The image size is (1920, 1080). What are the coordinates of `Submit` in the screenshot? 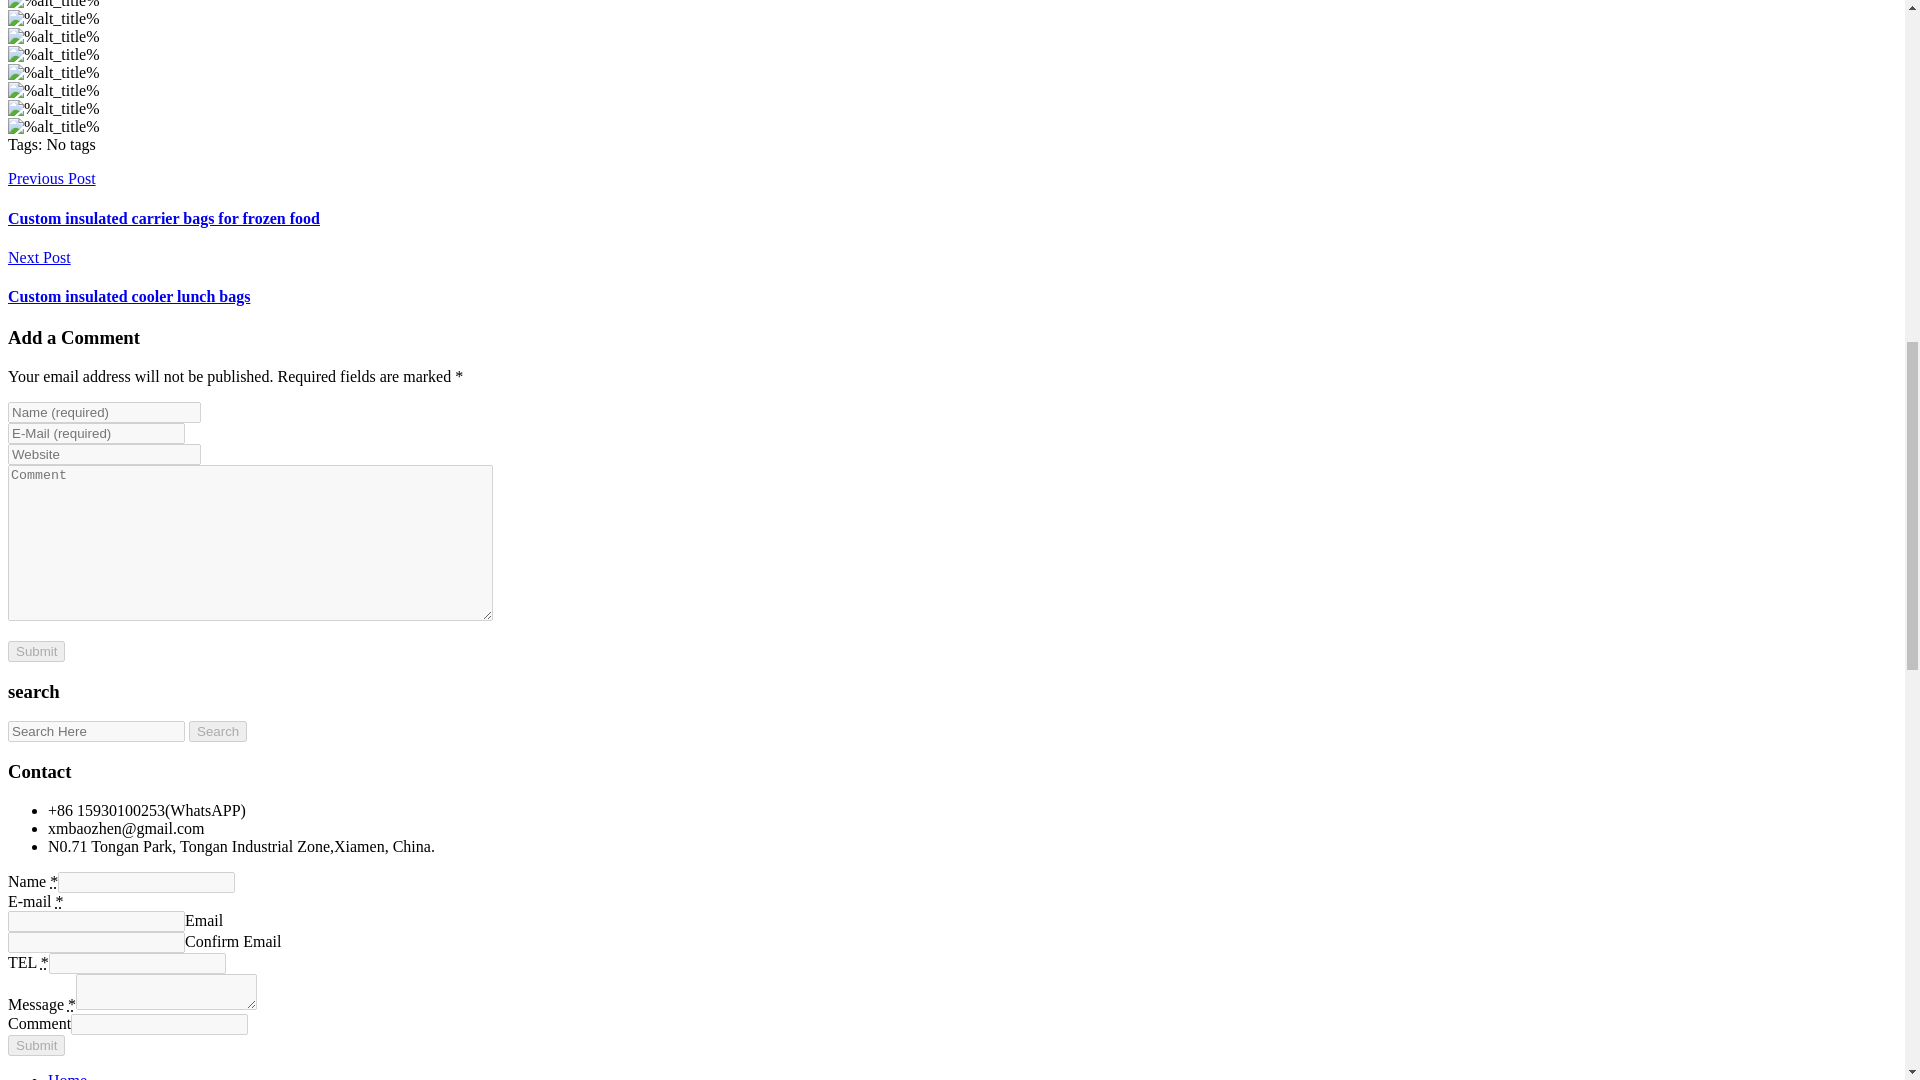 It's located at (36, 652).